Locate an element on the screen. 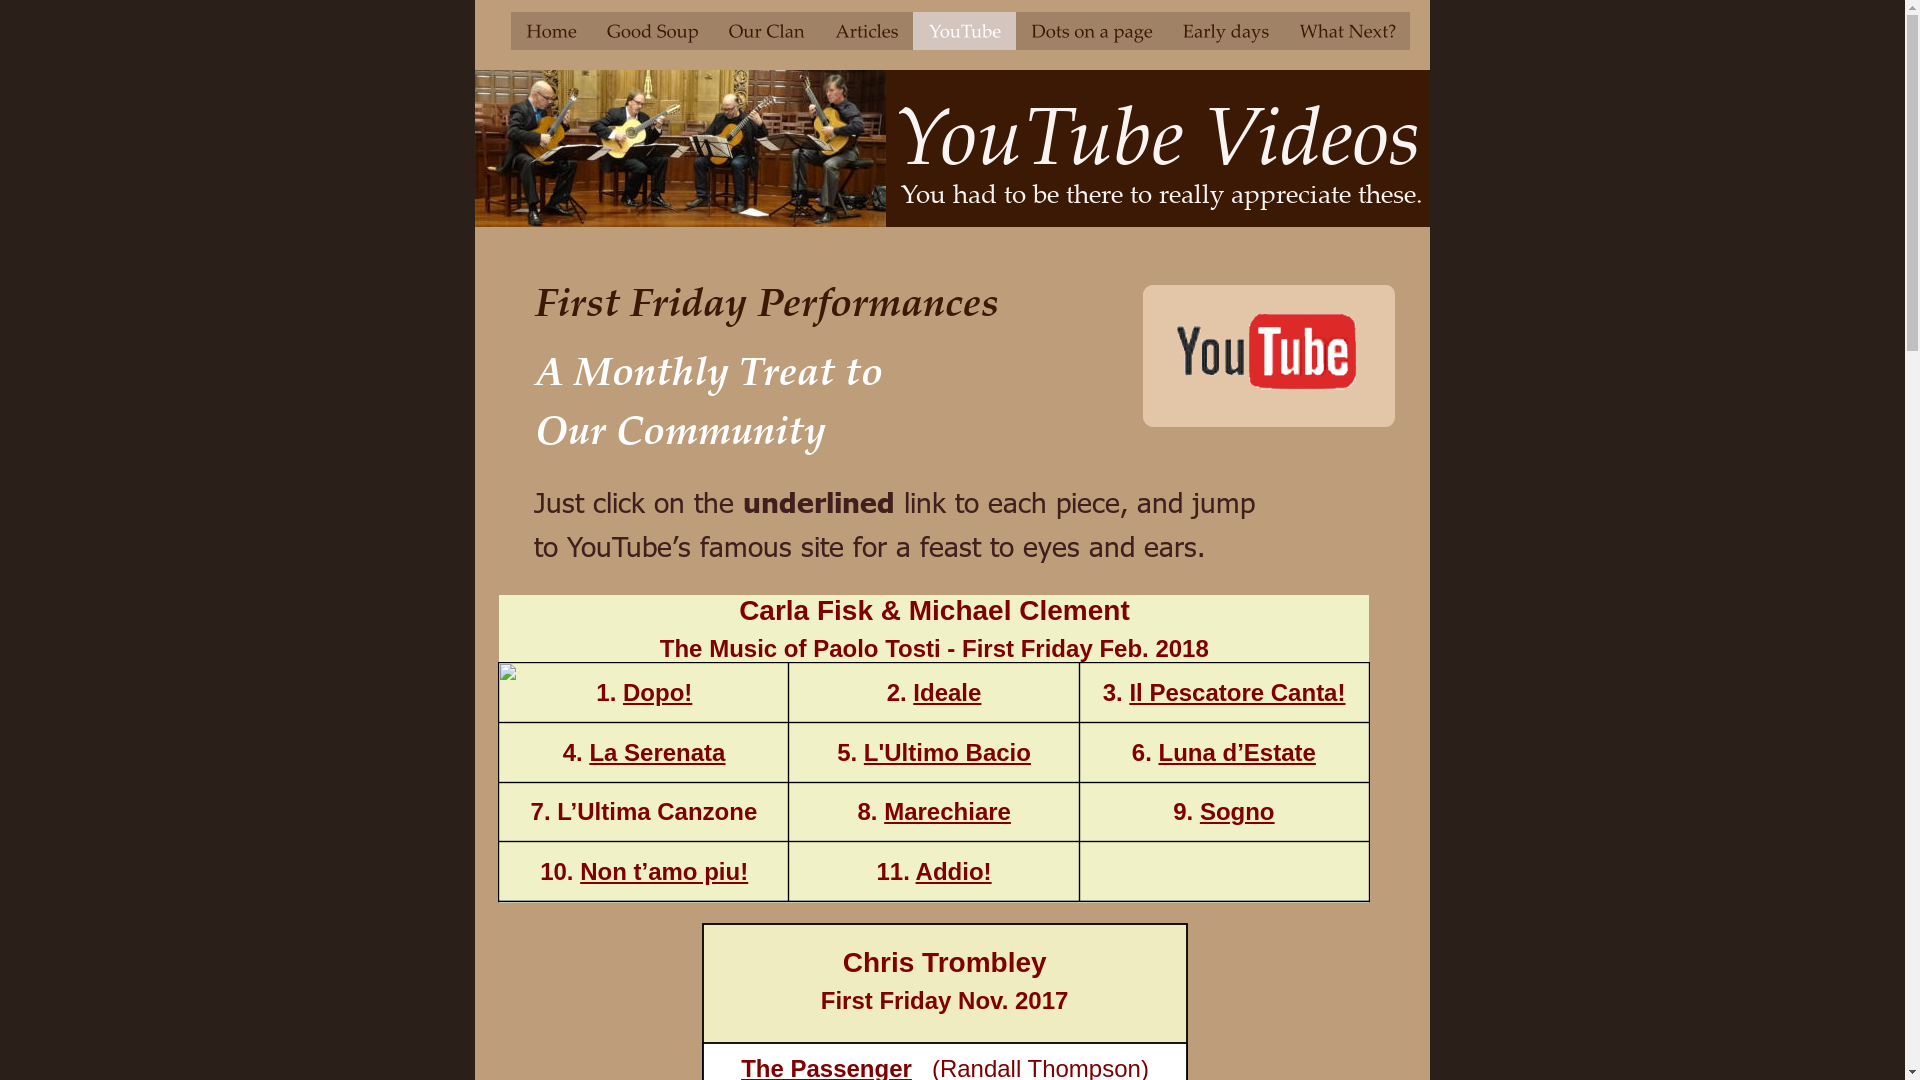 The height and width of the screenshot is (1080, 1920). La Serenata is located at coordinates (657, 752).